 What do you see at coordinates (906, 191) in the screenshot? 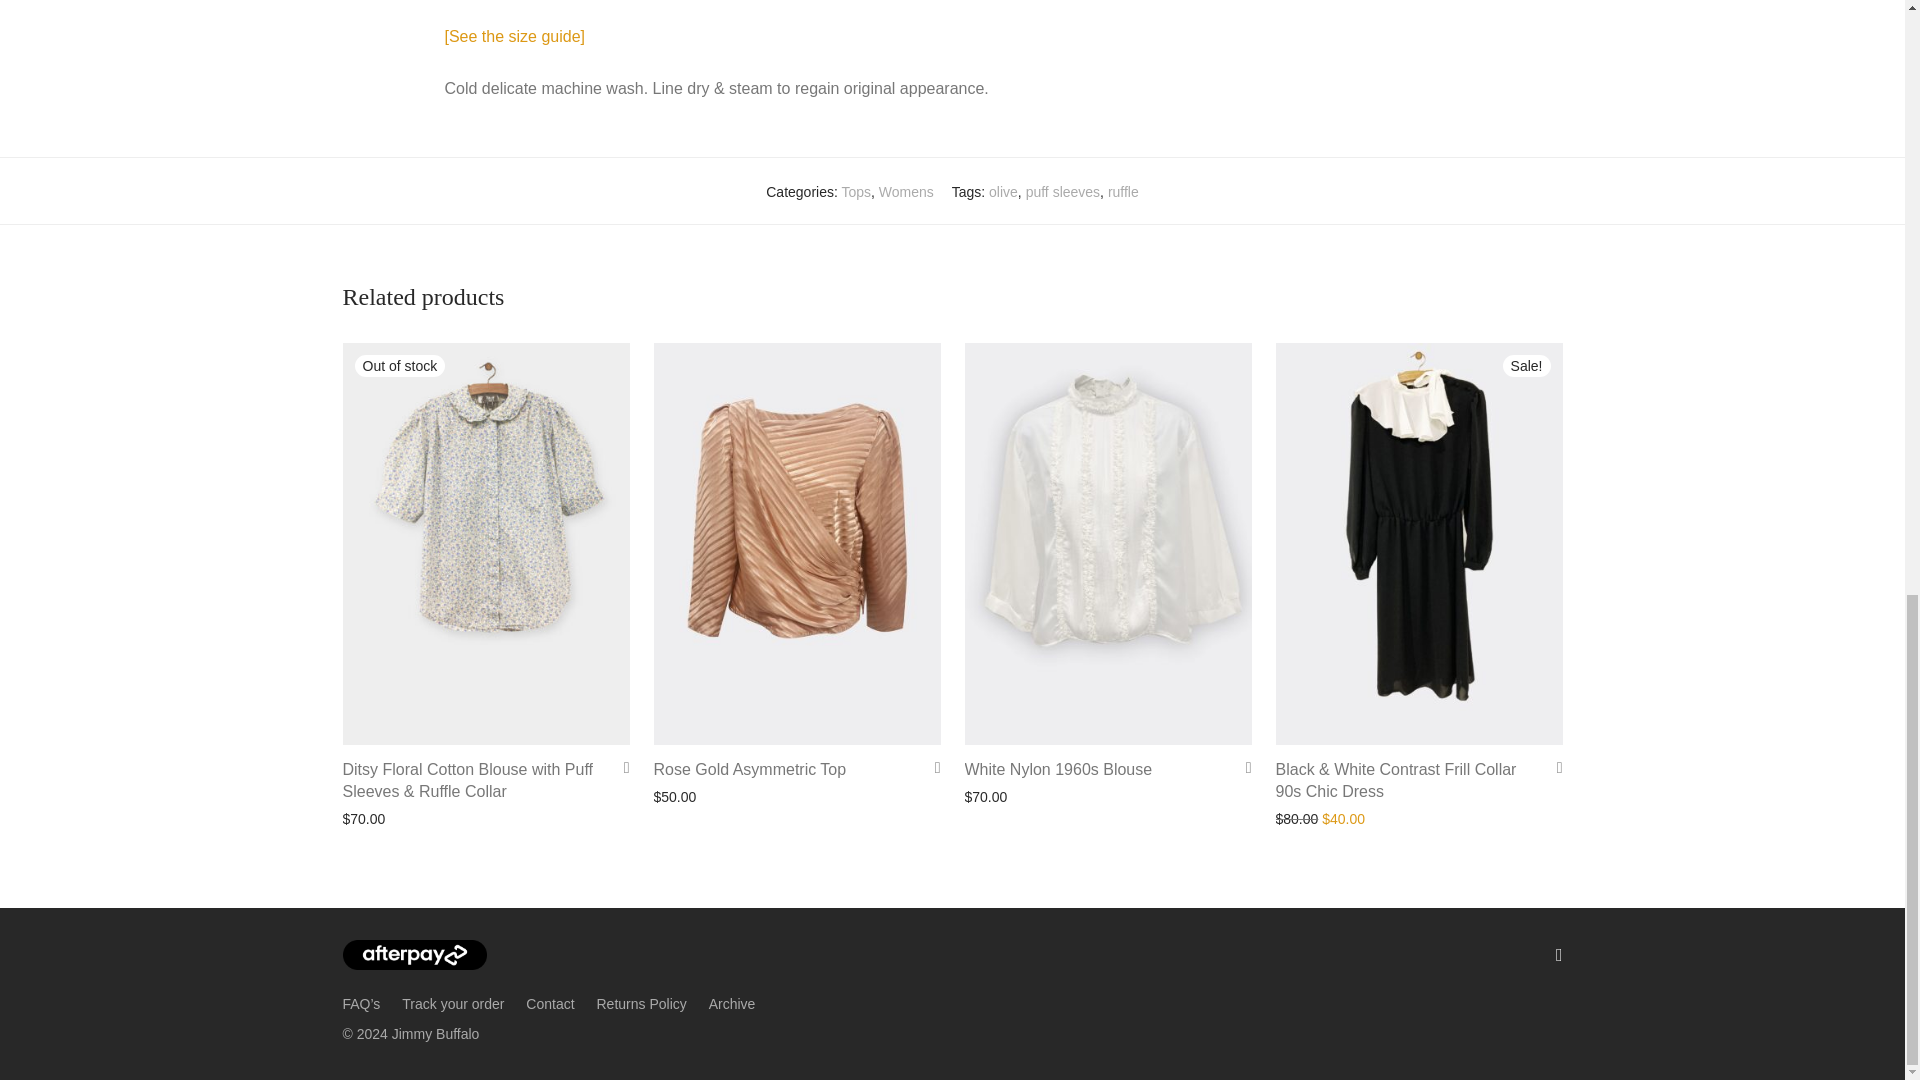
I see `Womens` at bounding box center [906, 191].